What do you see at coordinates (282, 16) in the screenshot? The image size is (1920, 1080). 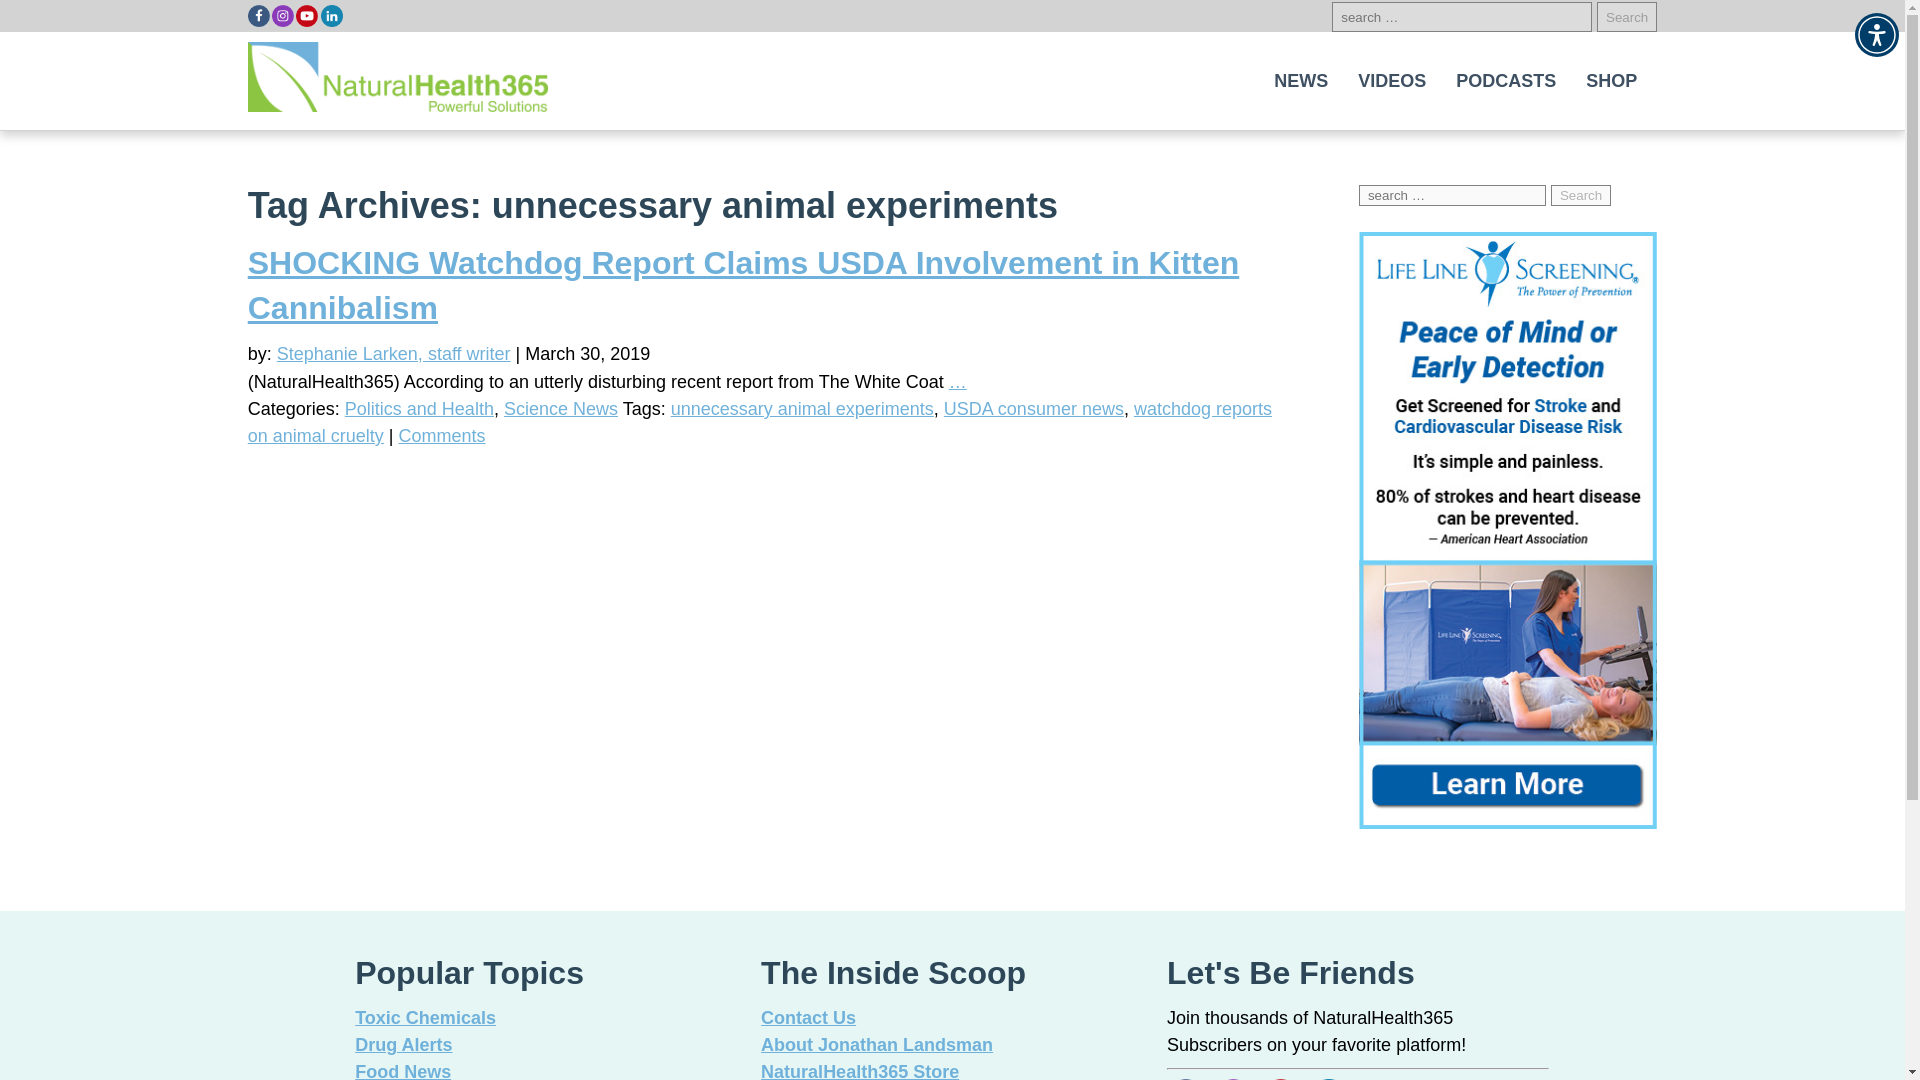 I see `NaturalHealth365 on Instagram` at bounding box center [282, 16].